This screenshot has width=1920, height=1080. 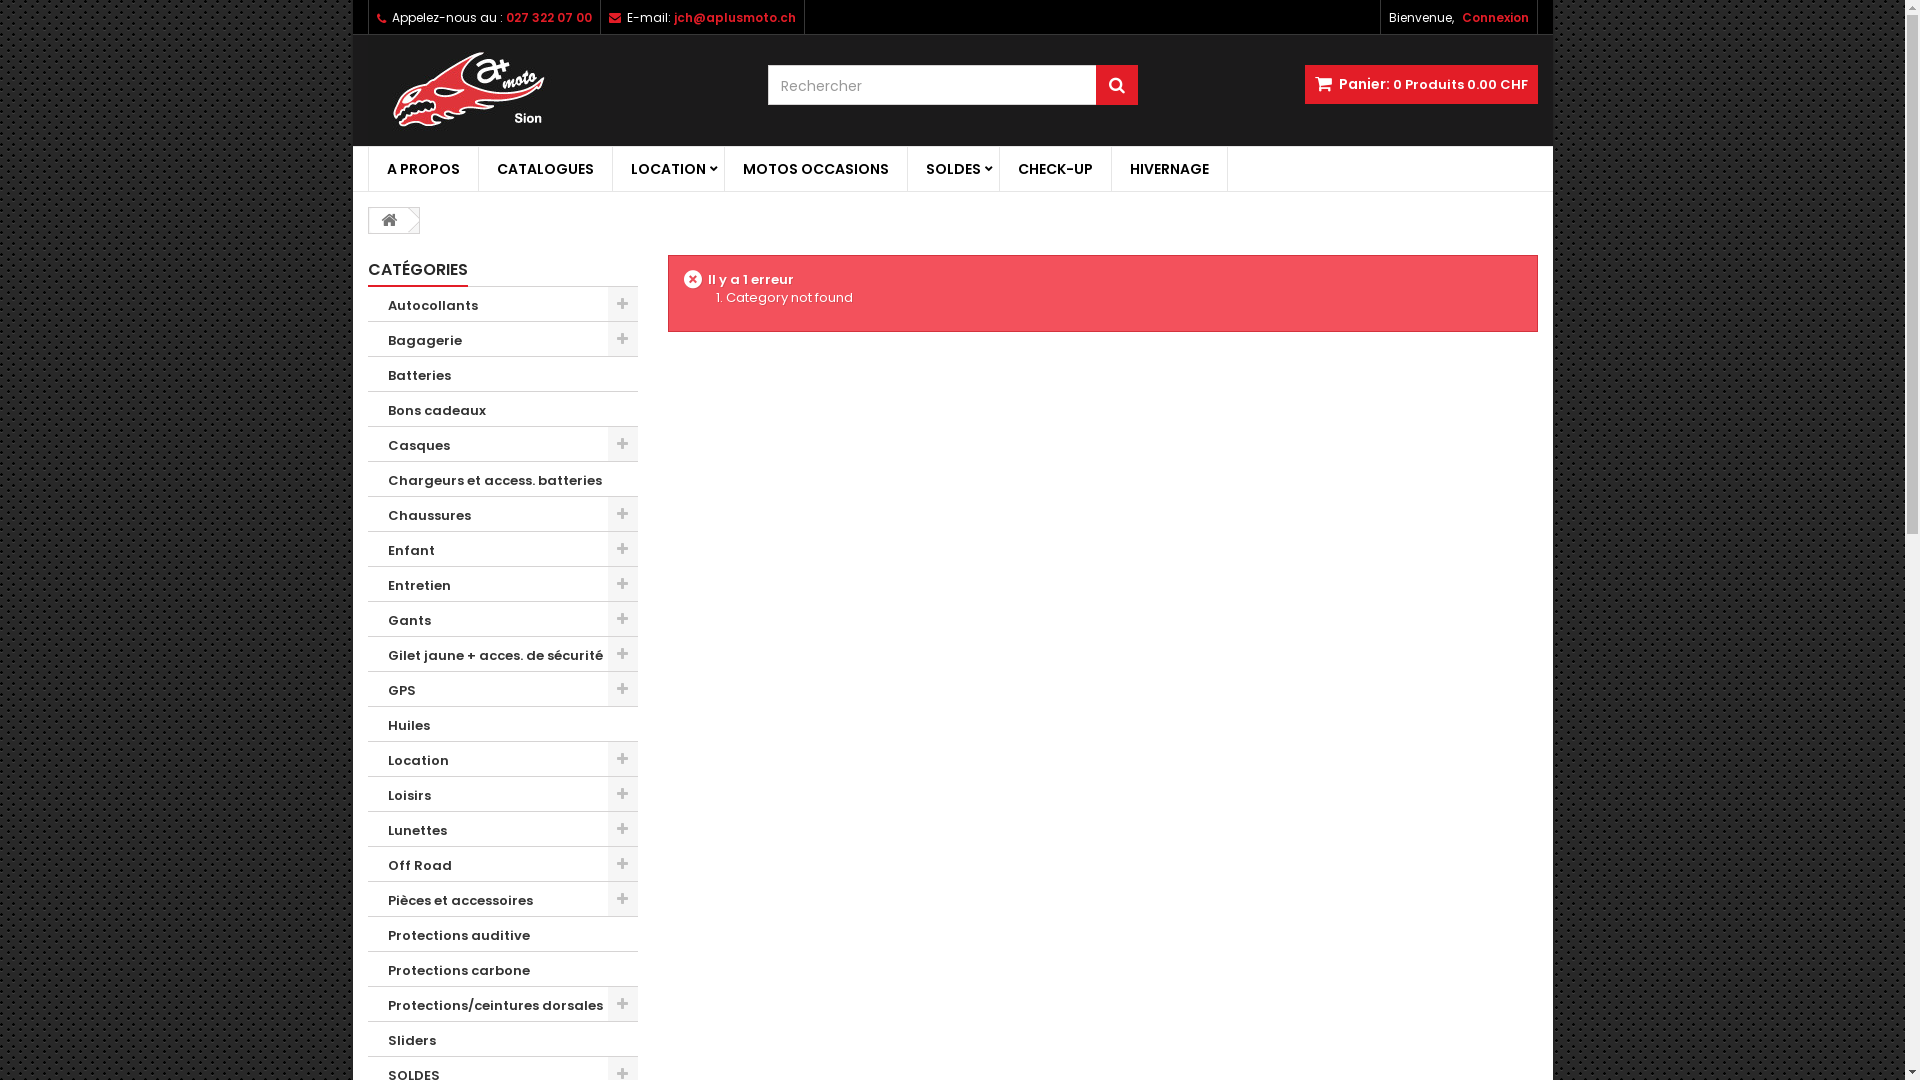 I want to click on Huiles, so click(x=503, y=724).